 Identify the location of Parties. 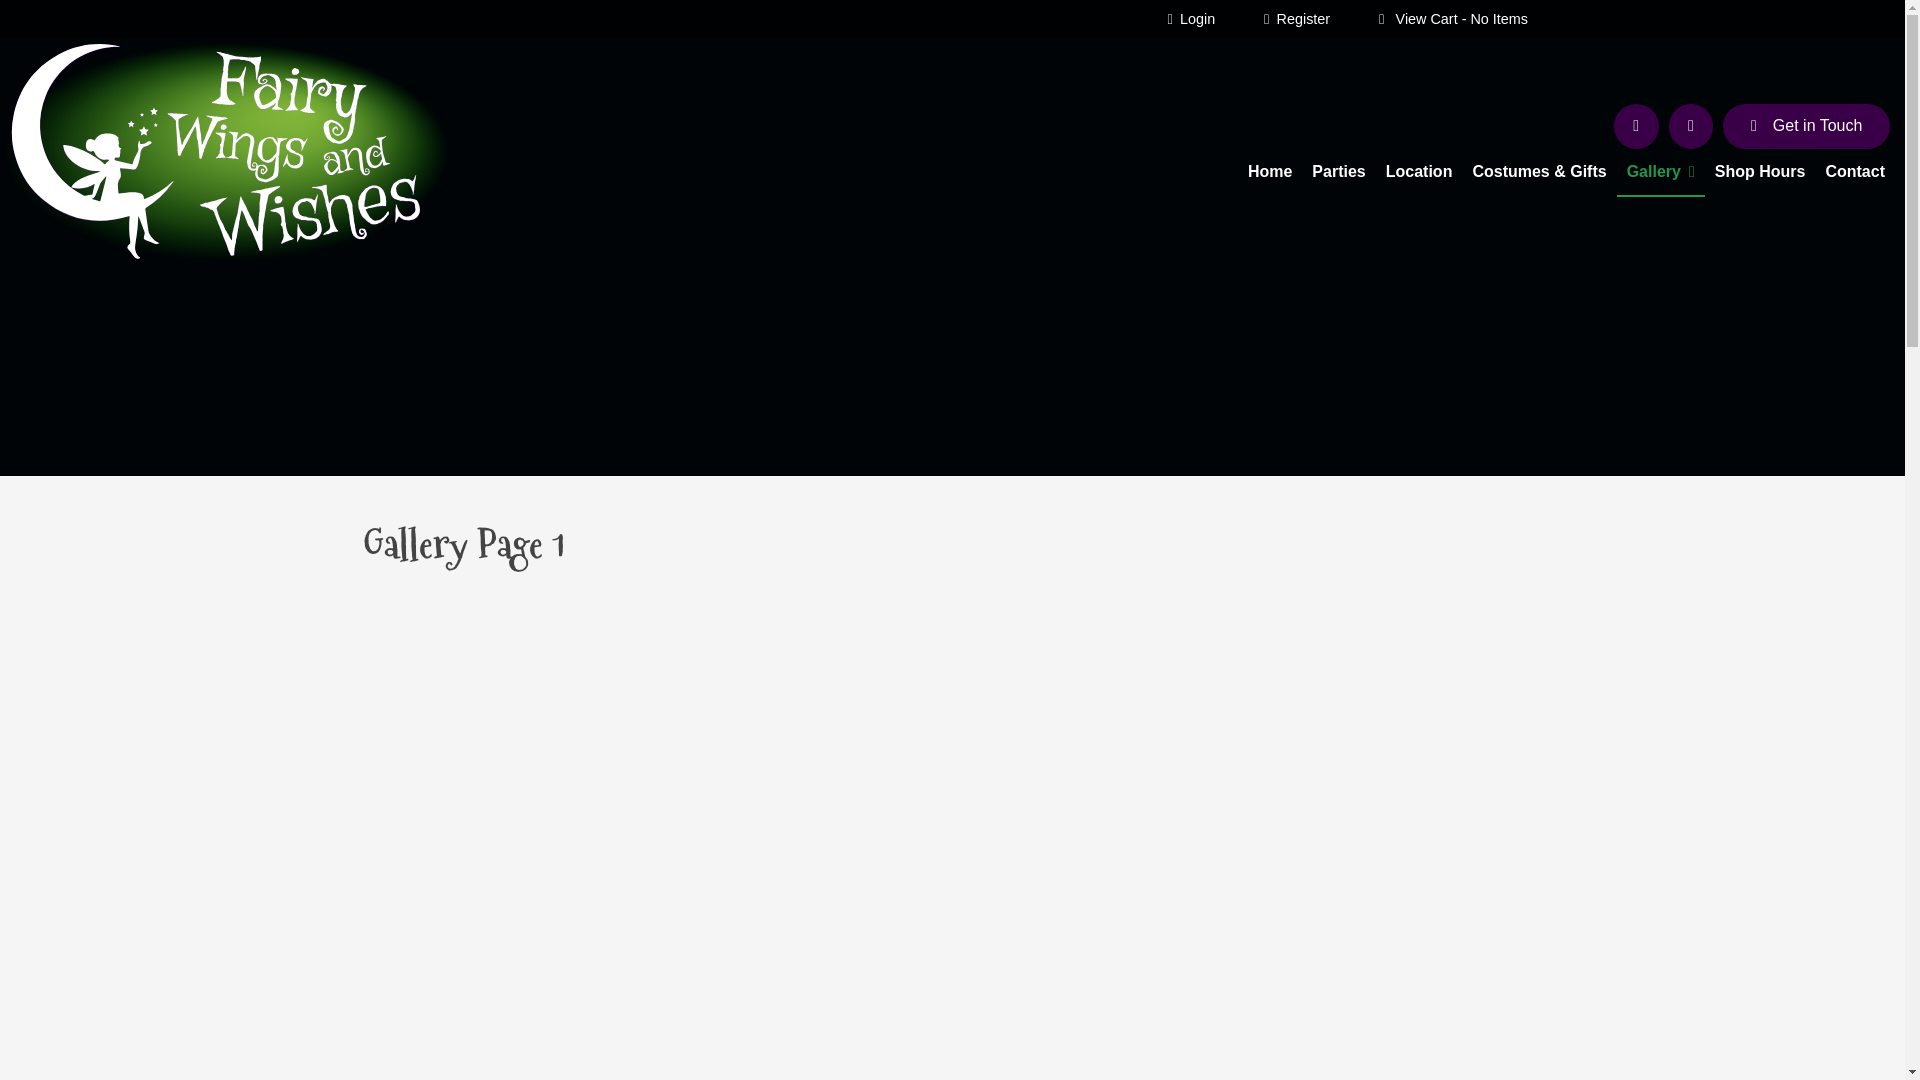
(1338, 173).